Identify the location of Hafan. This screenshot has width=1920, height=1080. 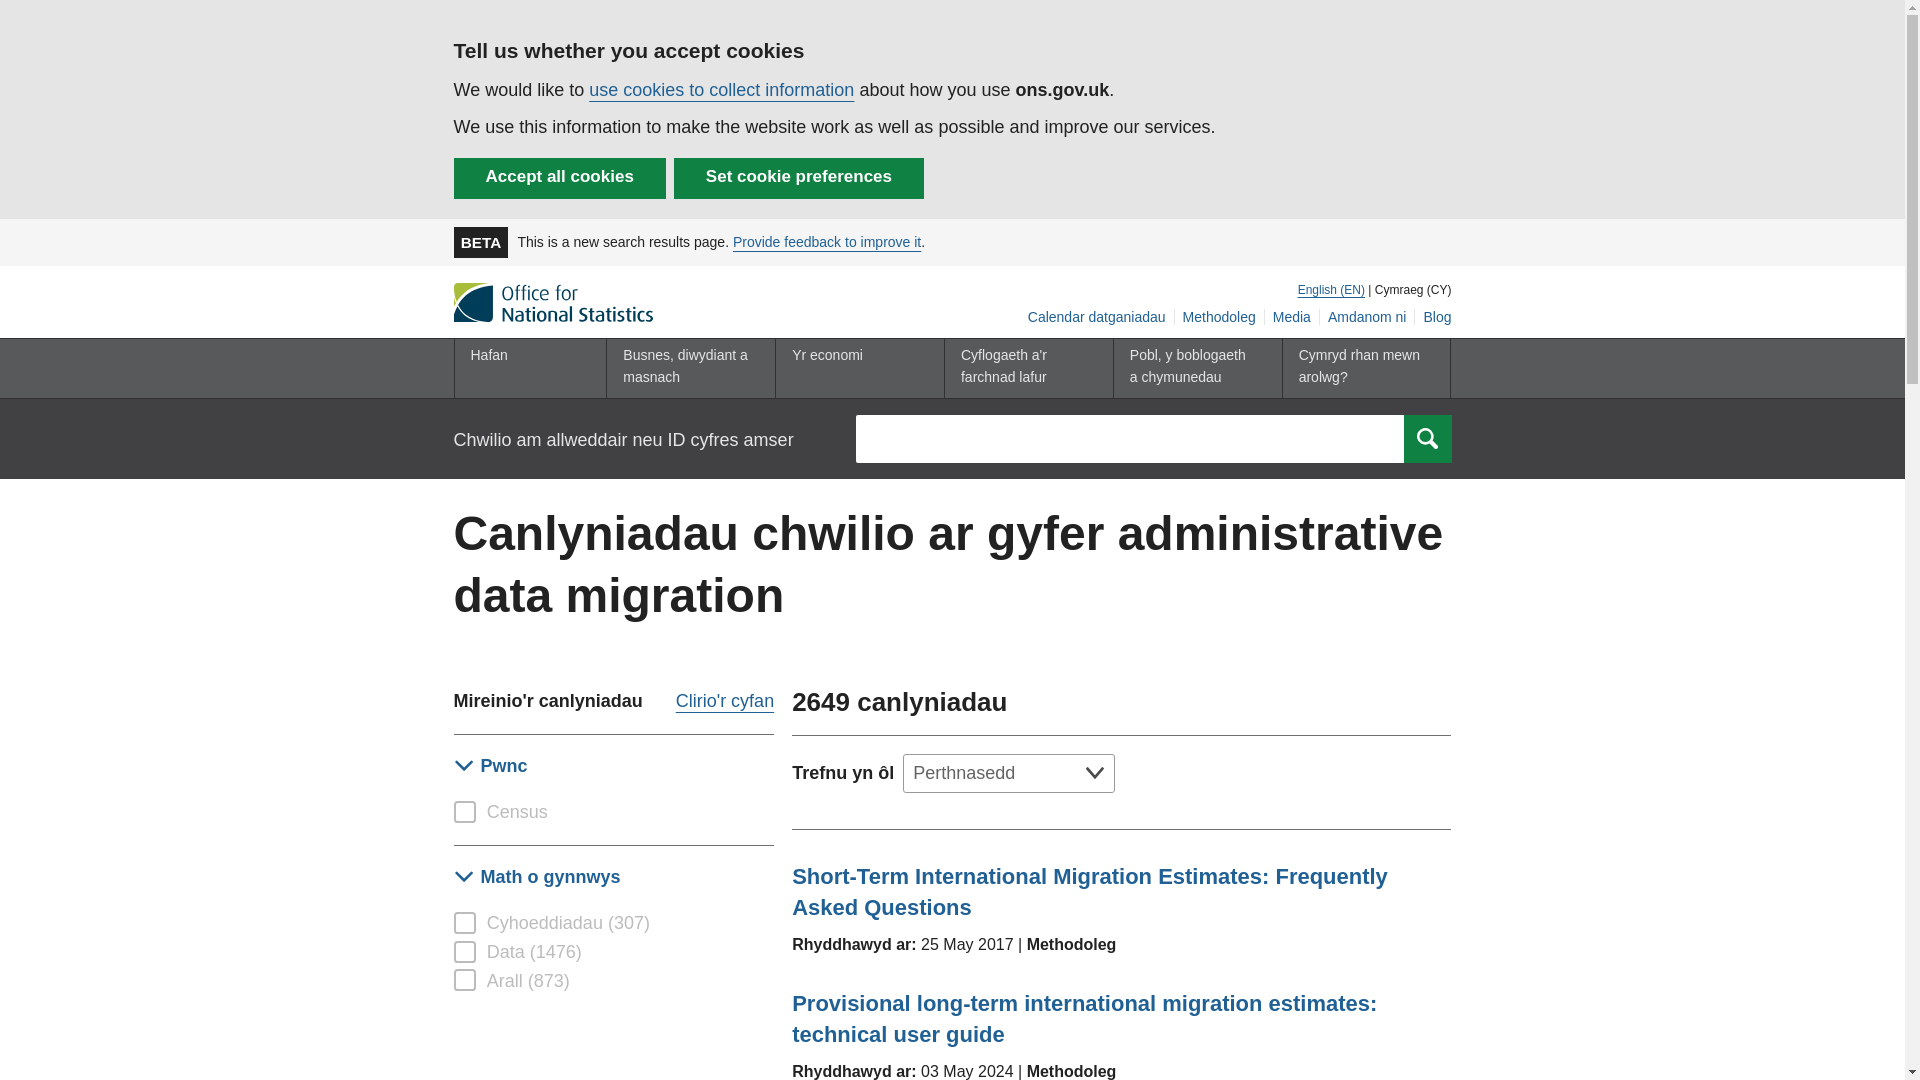
(525, 368).